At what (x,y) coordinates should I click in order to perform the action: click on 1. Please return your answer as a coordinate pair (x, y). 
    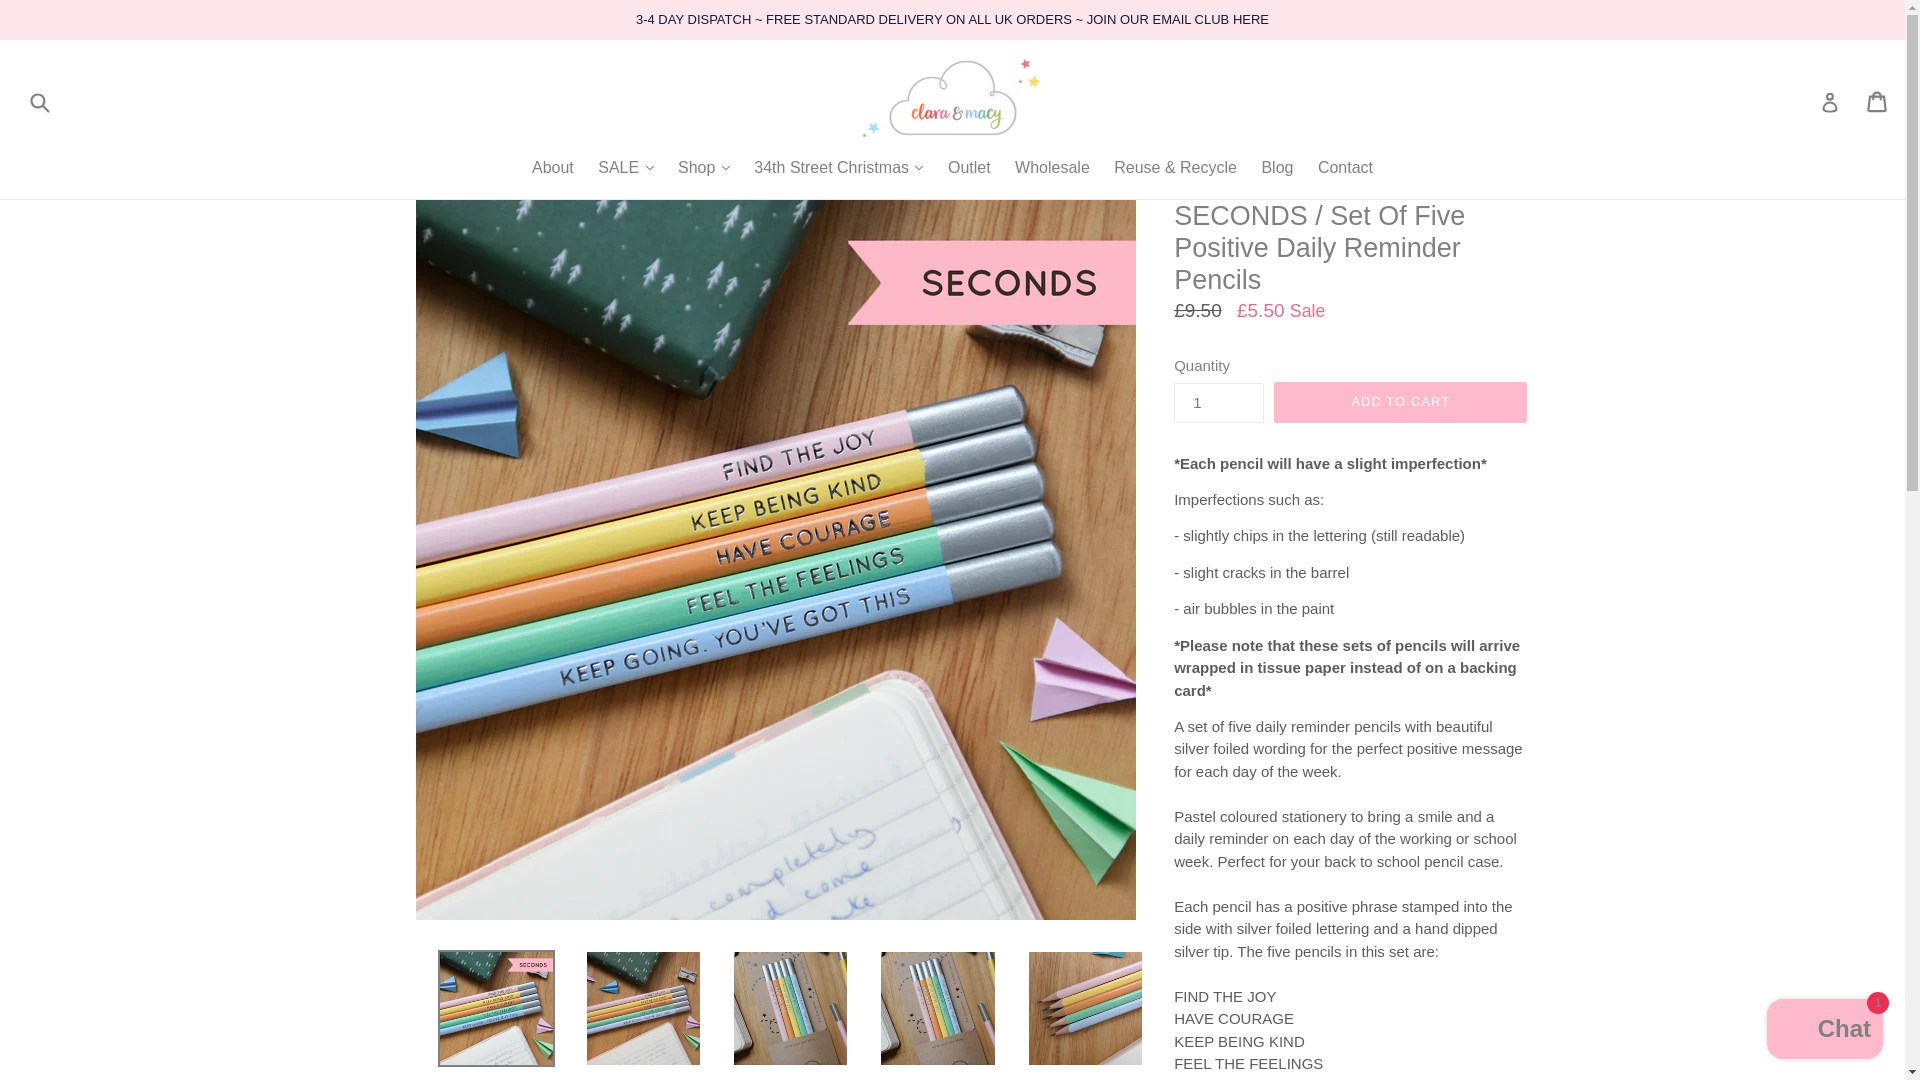
    Looking at the image, I should click on (1218, 403).